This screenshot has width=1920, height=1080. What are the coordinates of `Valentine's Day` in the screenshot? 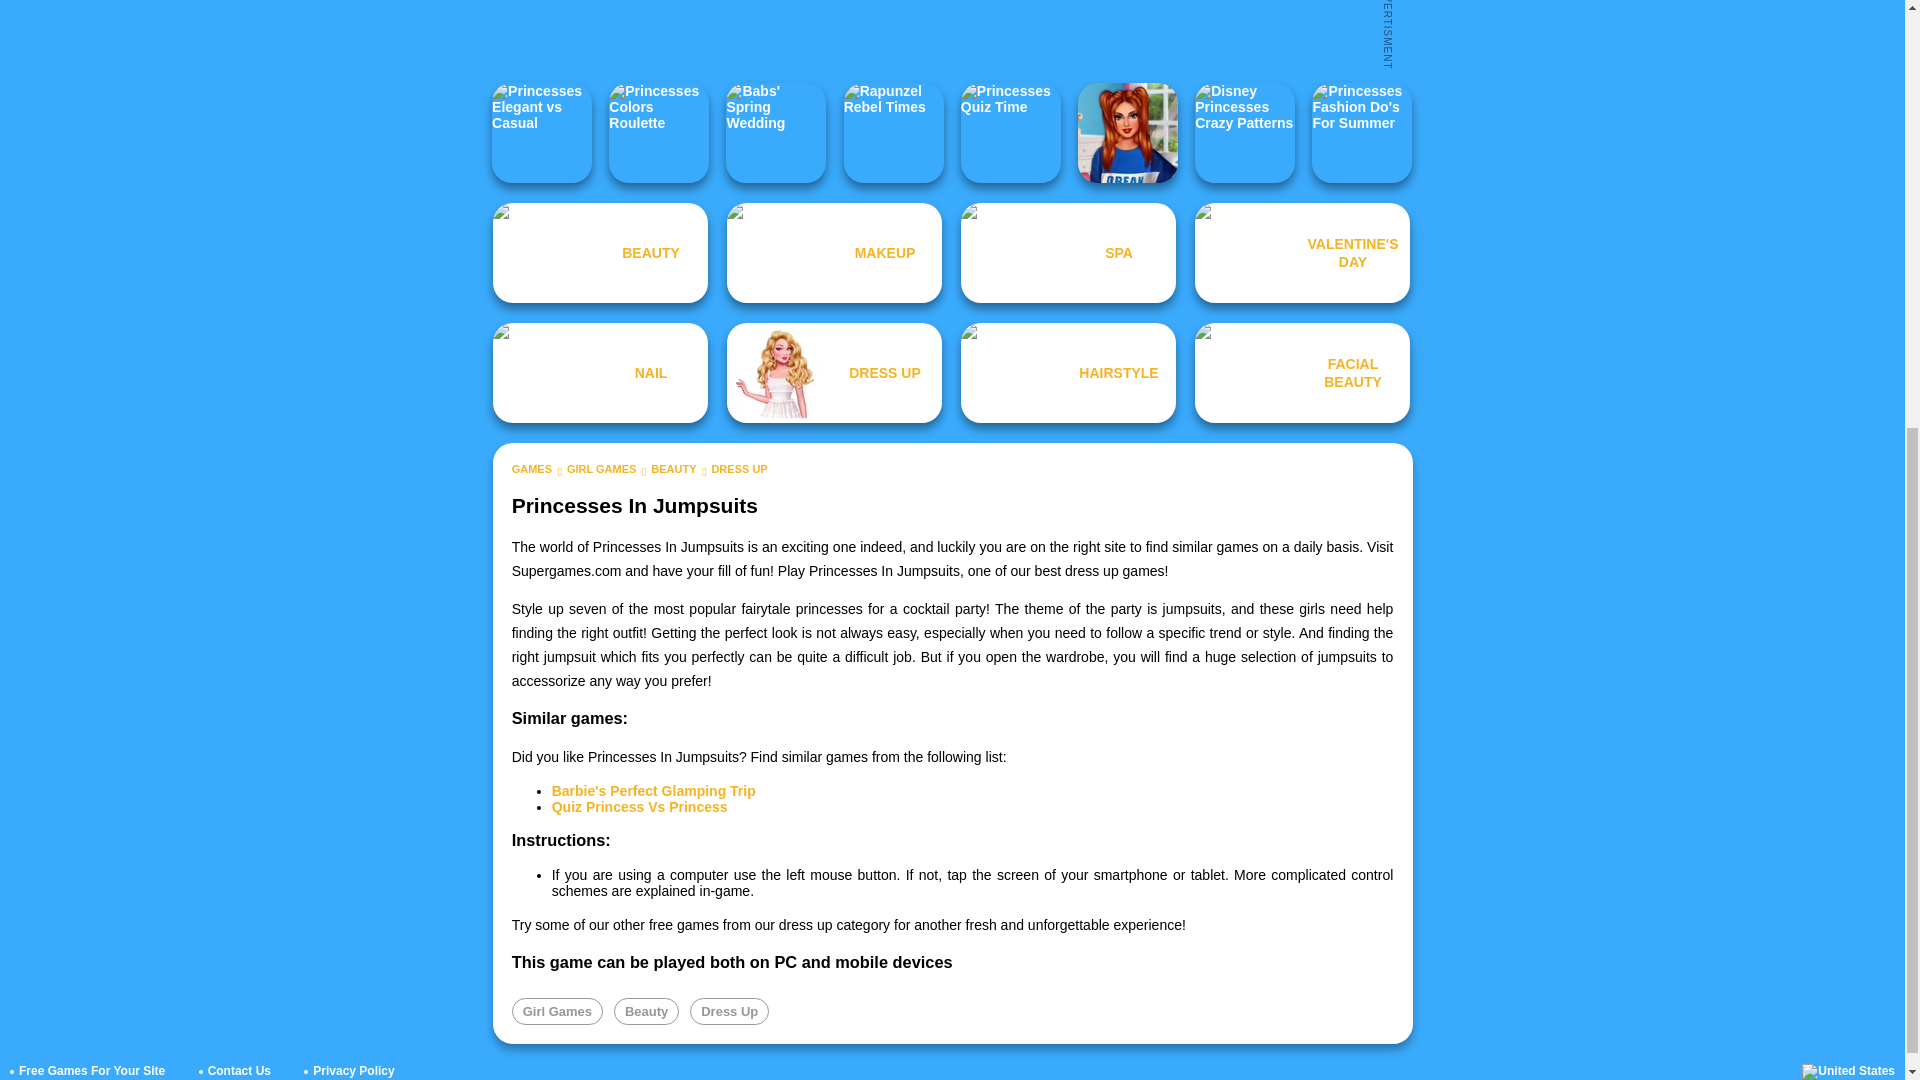 It's located at (1302, 253).